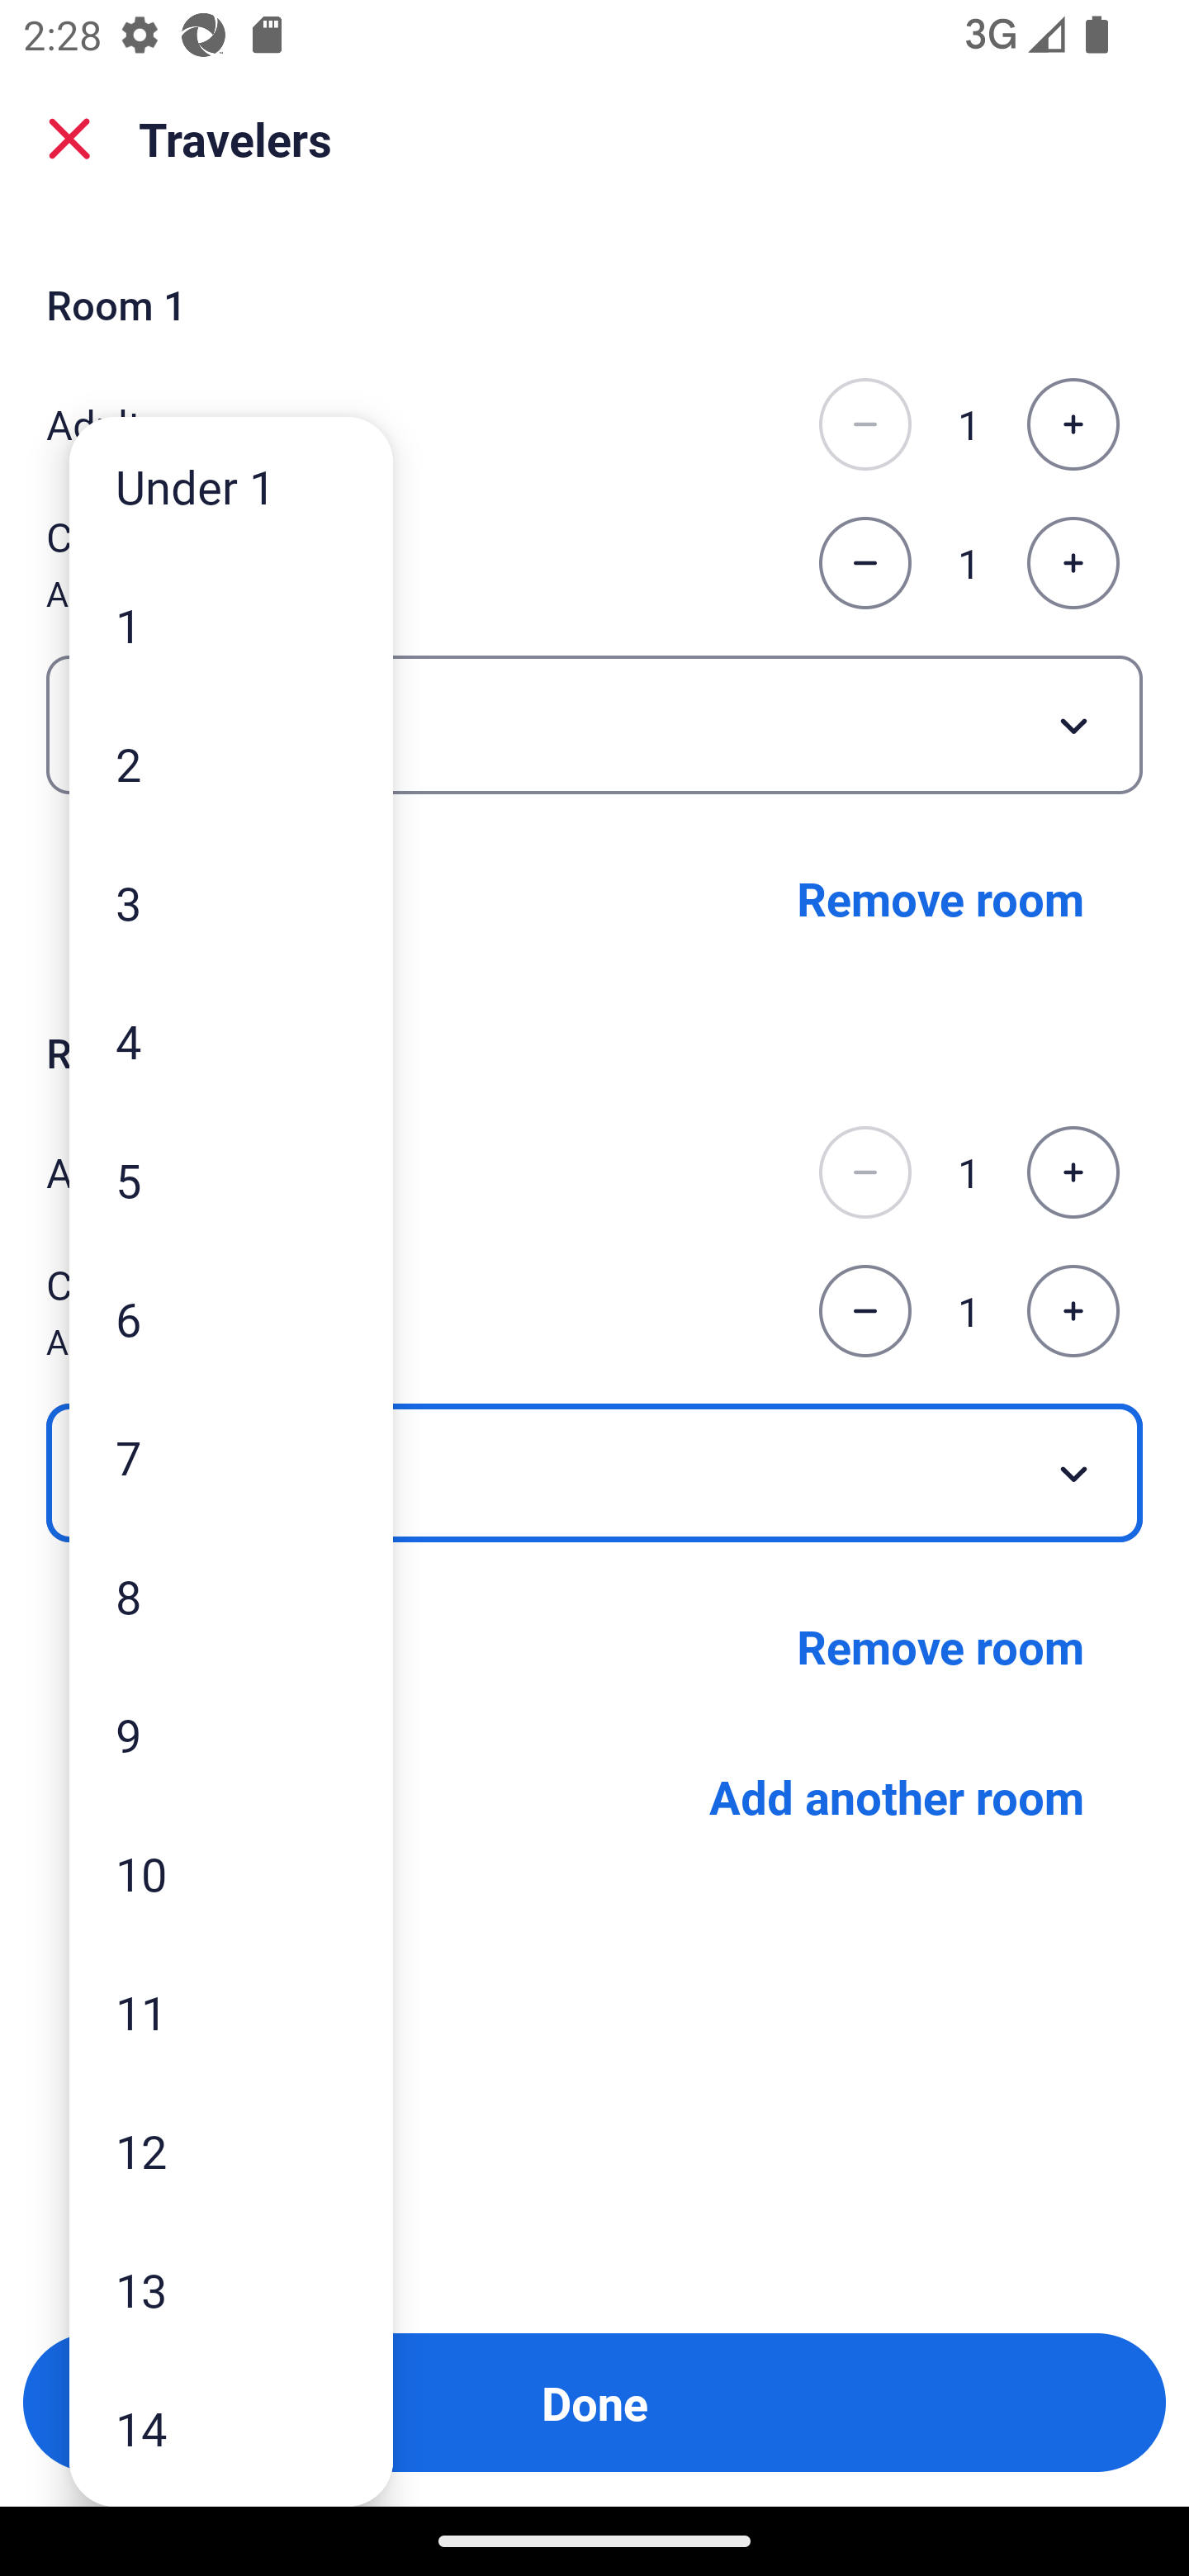  What do you see at coordinates (231, 486) in the screenshot?
I see `Under 1` at bounding box center [231, 486].